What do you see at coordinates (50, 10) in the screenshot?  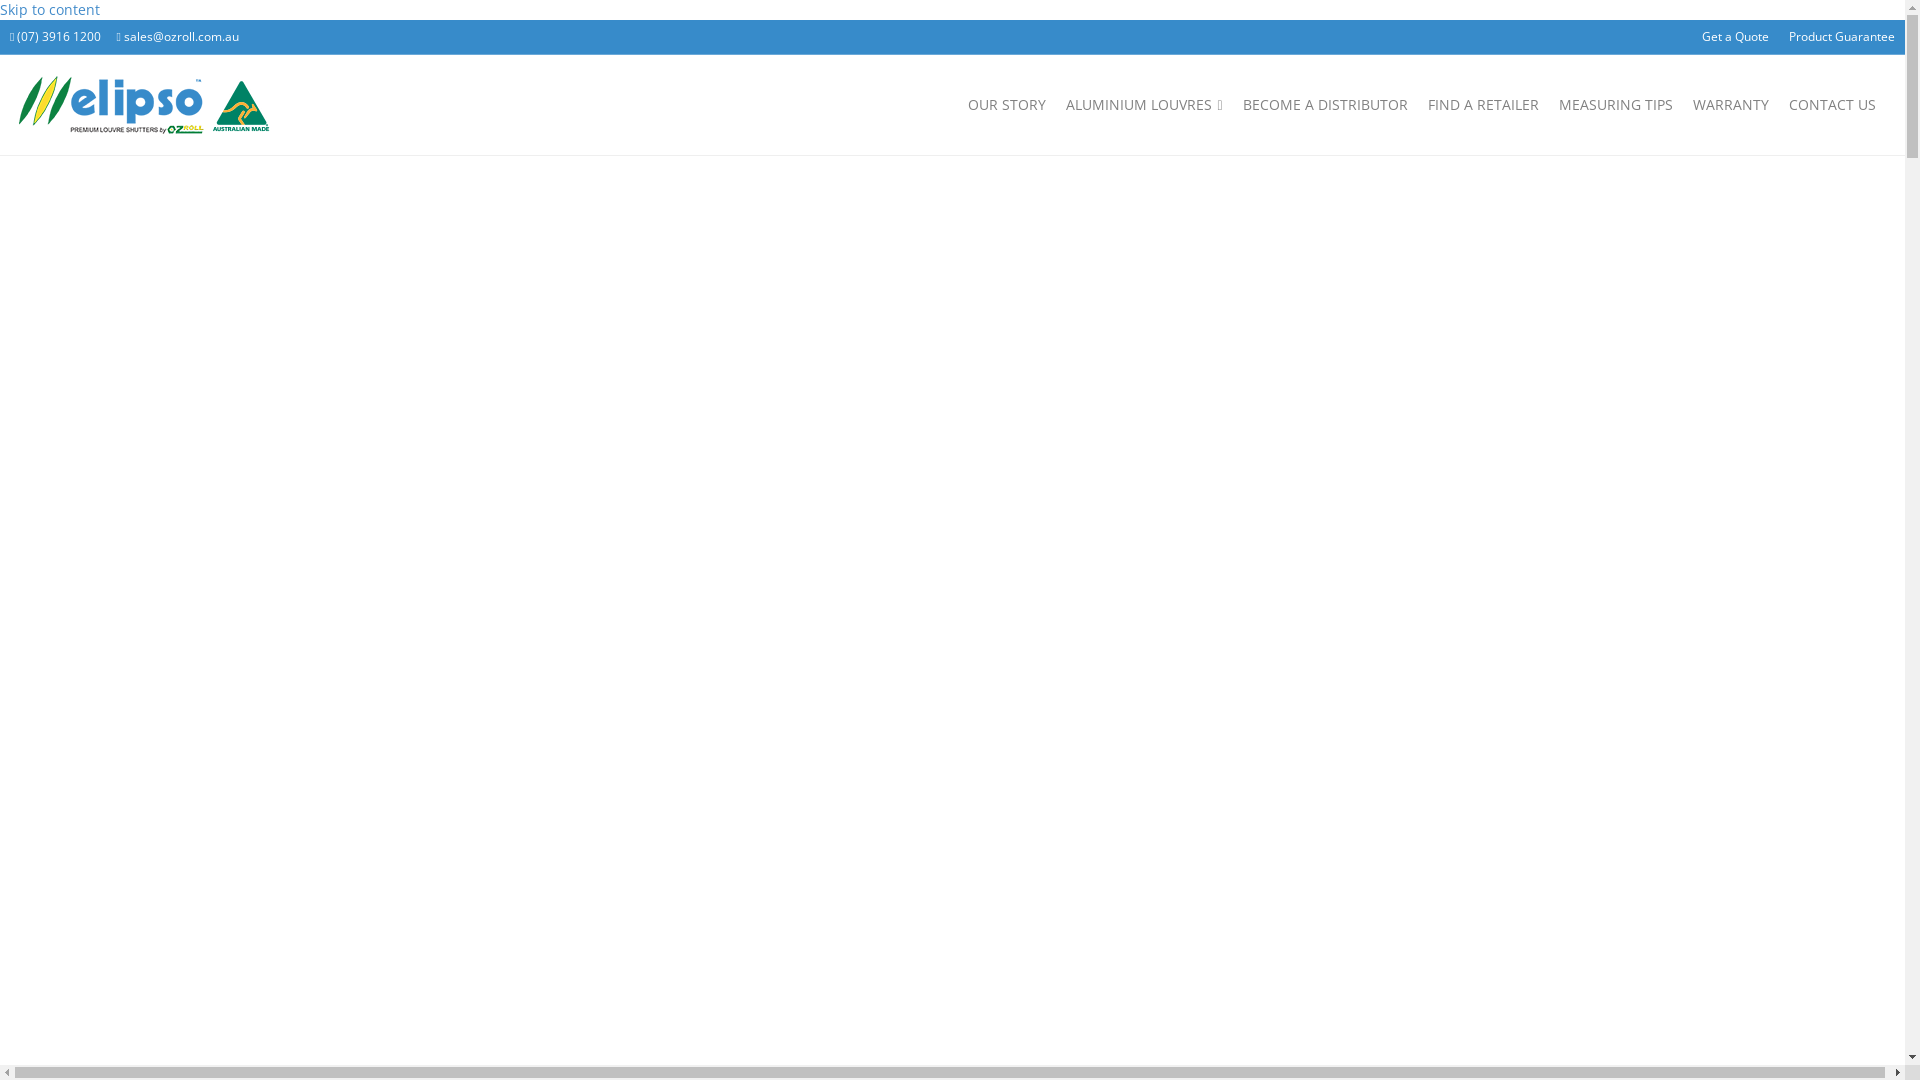 I see `Skip to content` at bounding box center [50, 10].